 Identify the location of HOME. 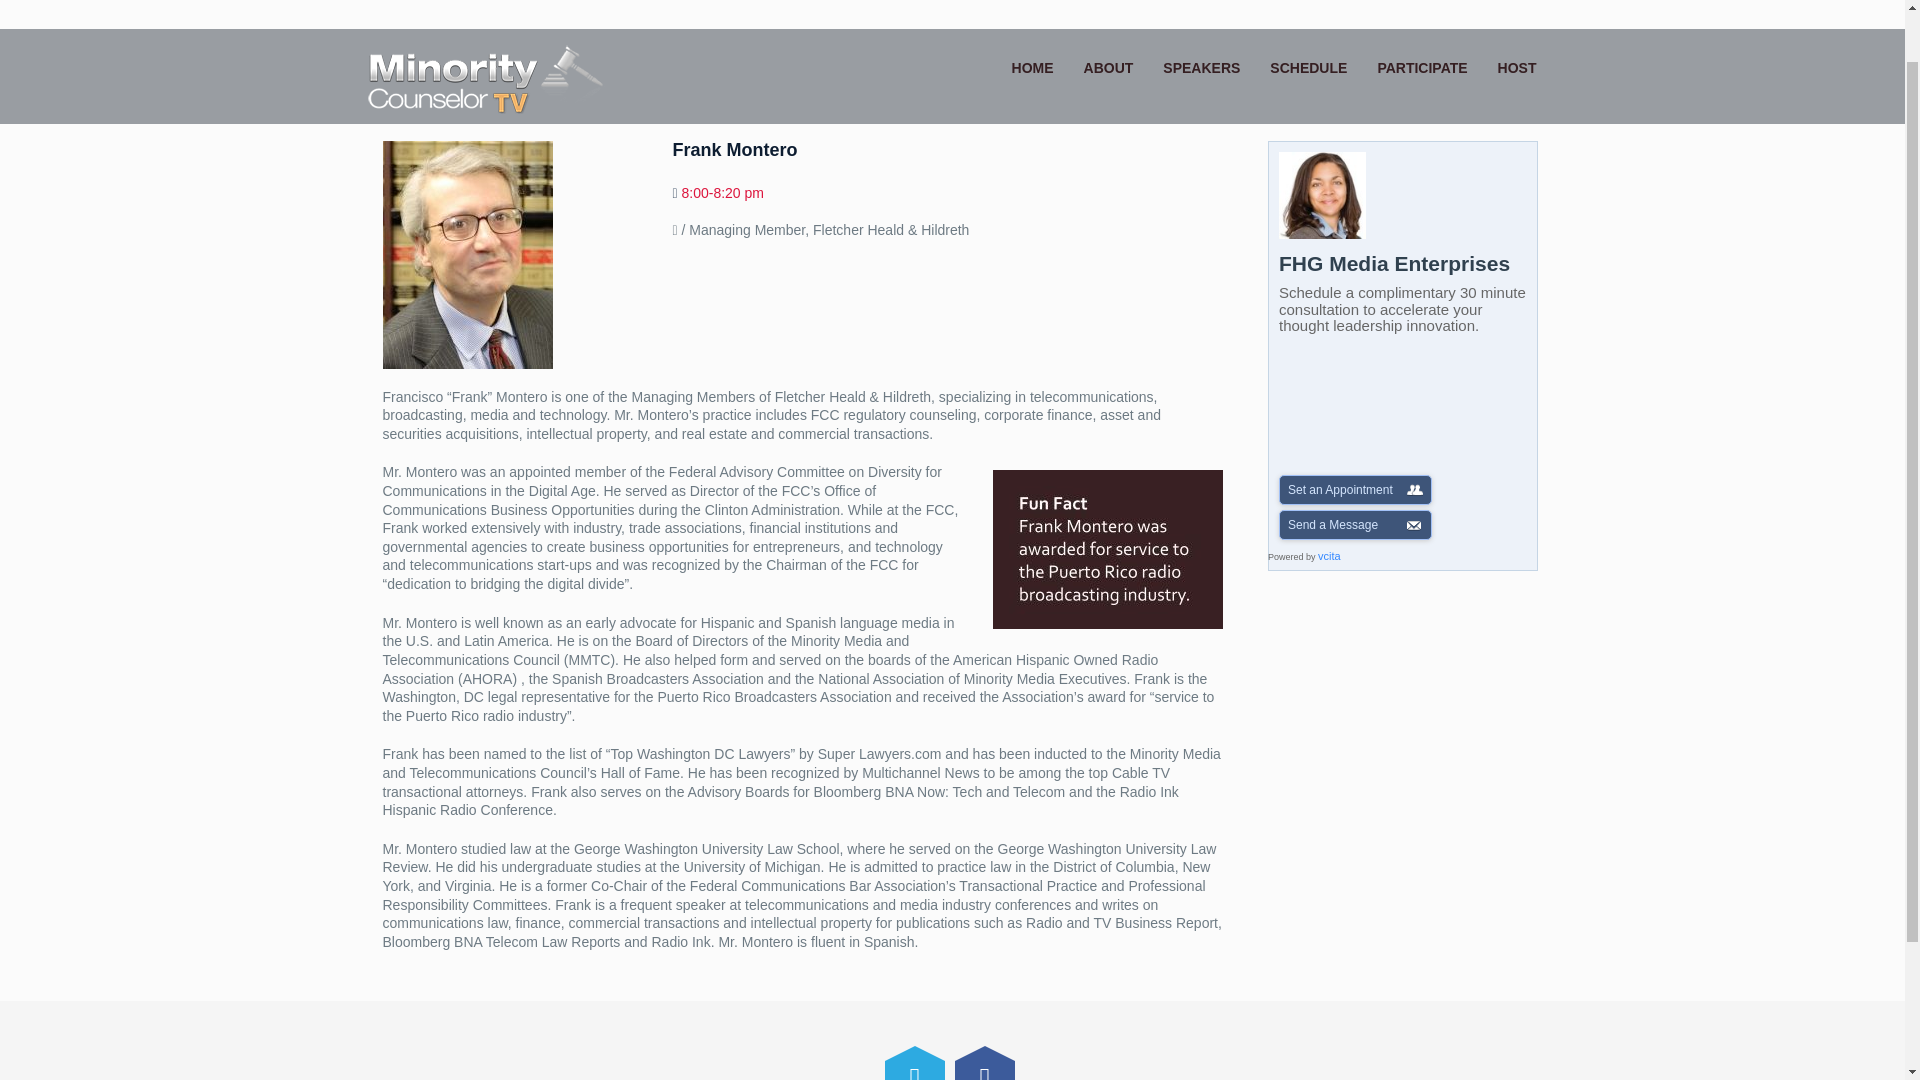
(1032, 14).